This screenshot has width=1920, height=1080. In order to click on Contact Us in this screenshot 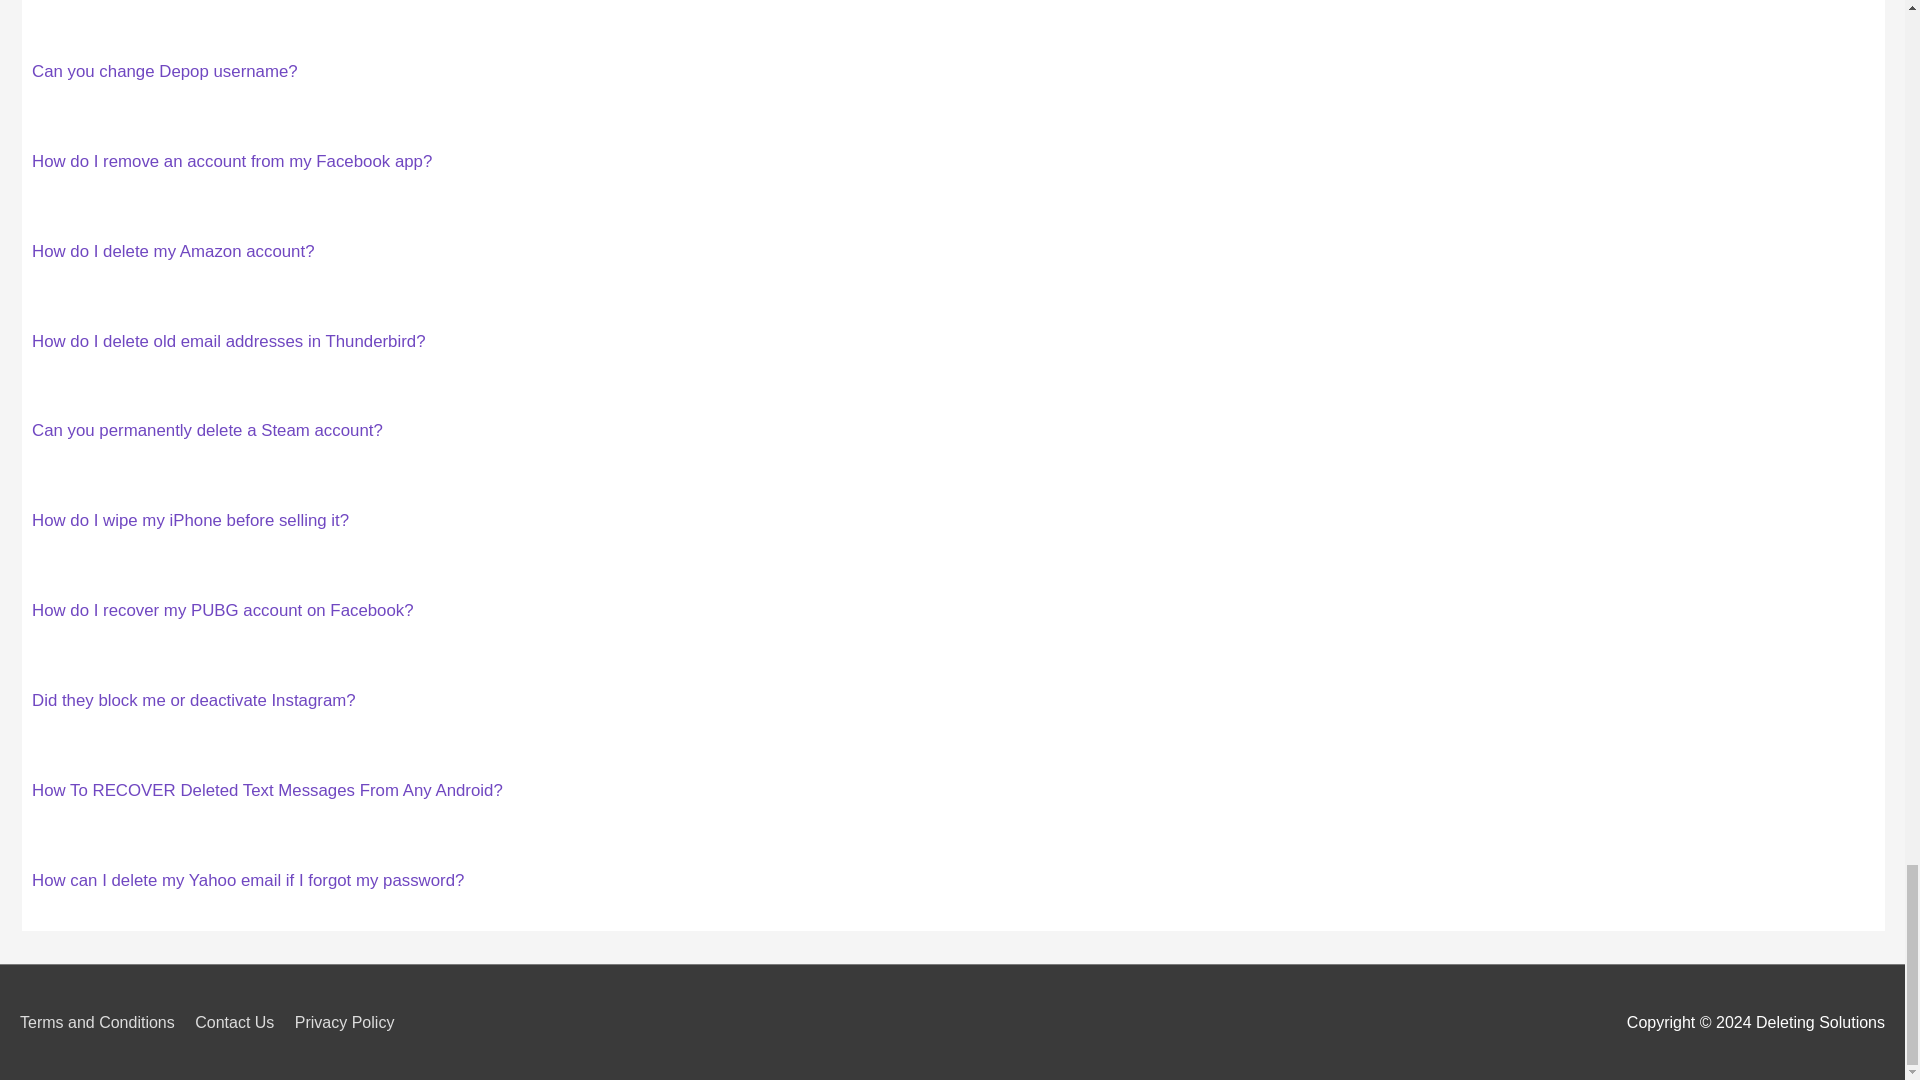, I will do `click(242, 1022)`.